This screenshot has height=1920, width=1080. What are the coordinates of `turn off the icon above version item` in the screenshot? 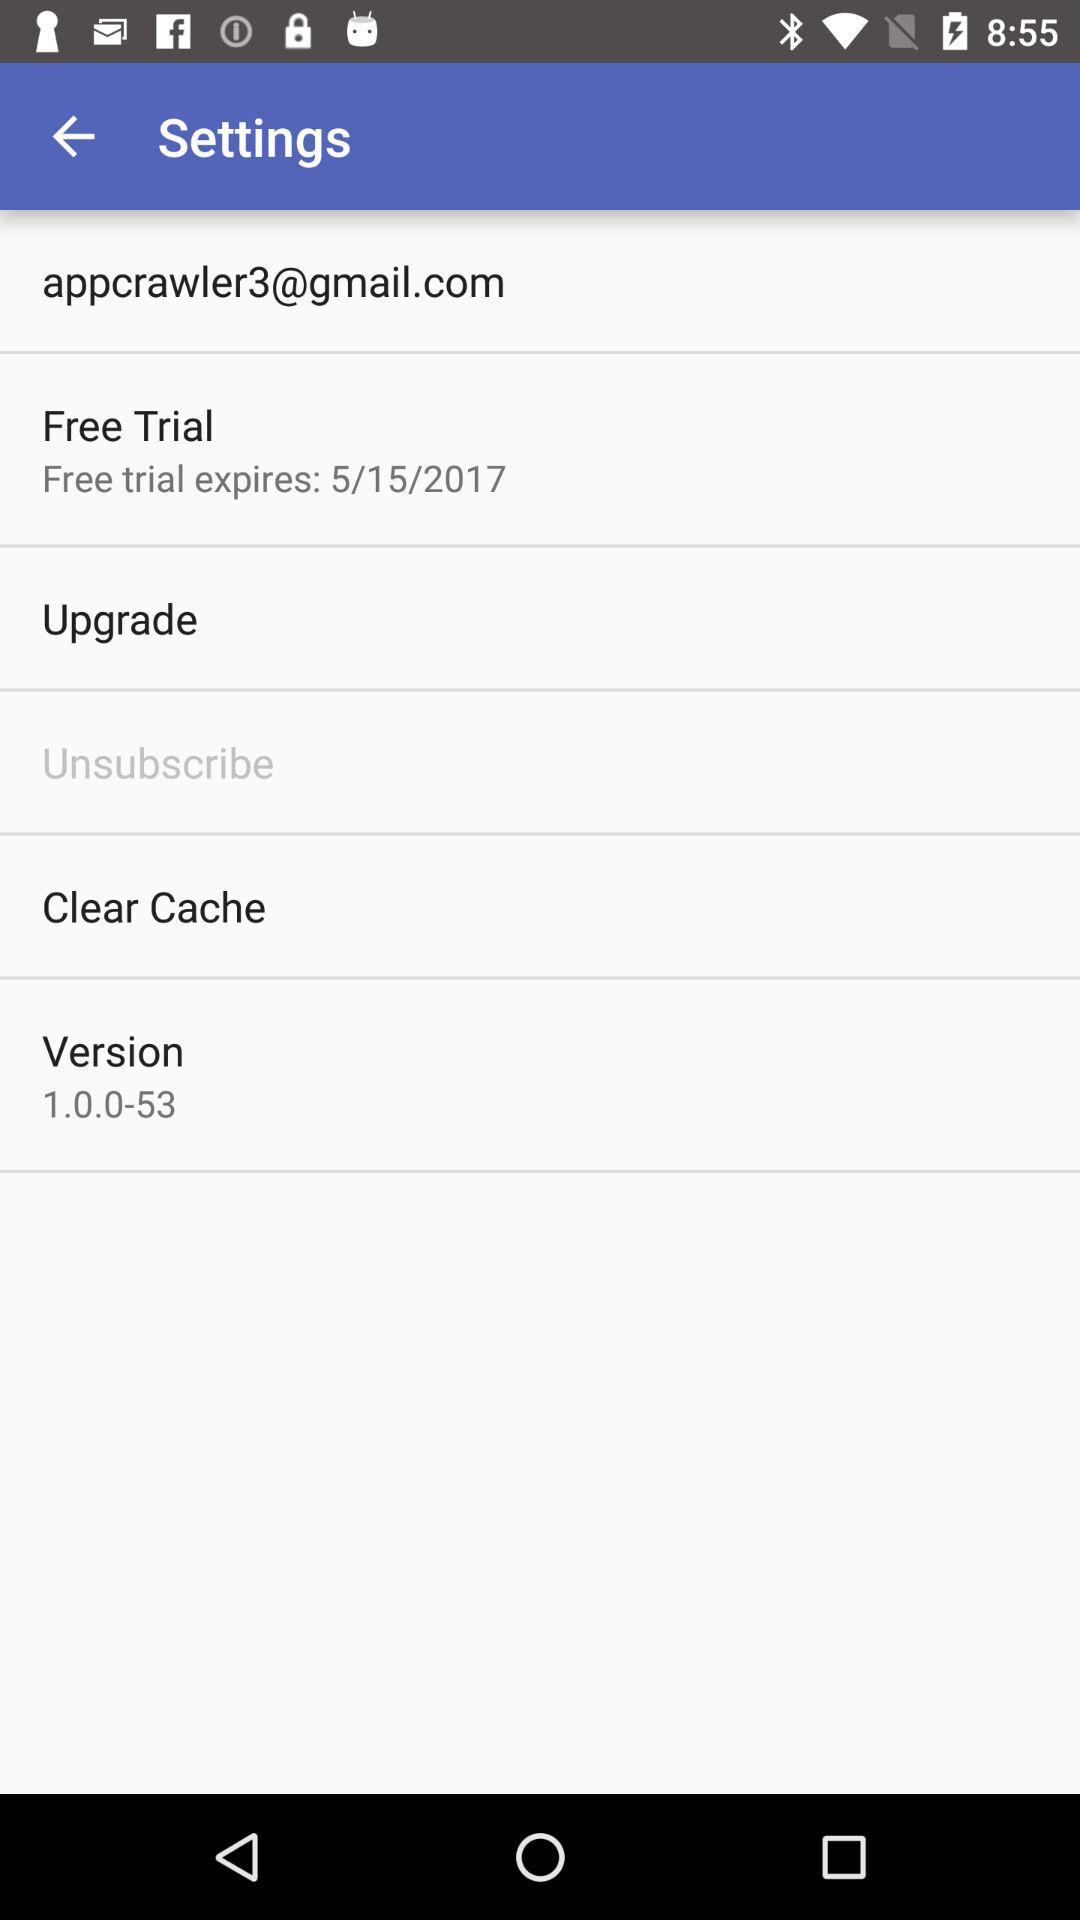 It's located at (154, 906).